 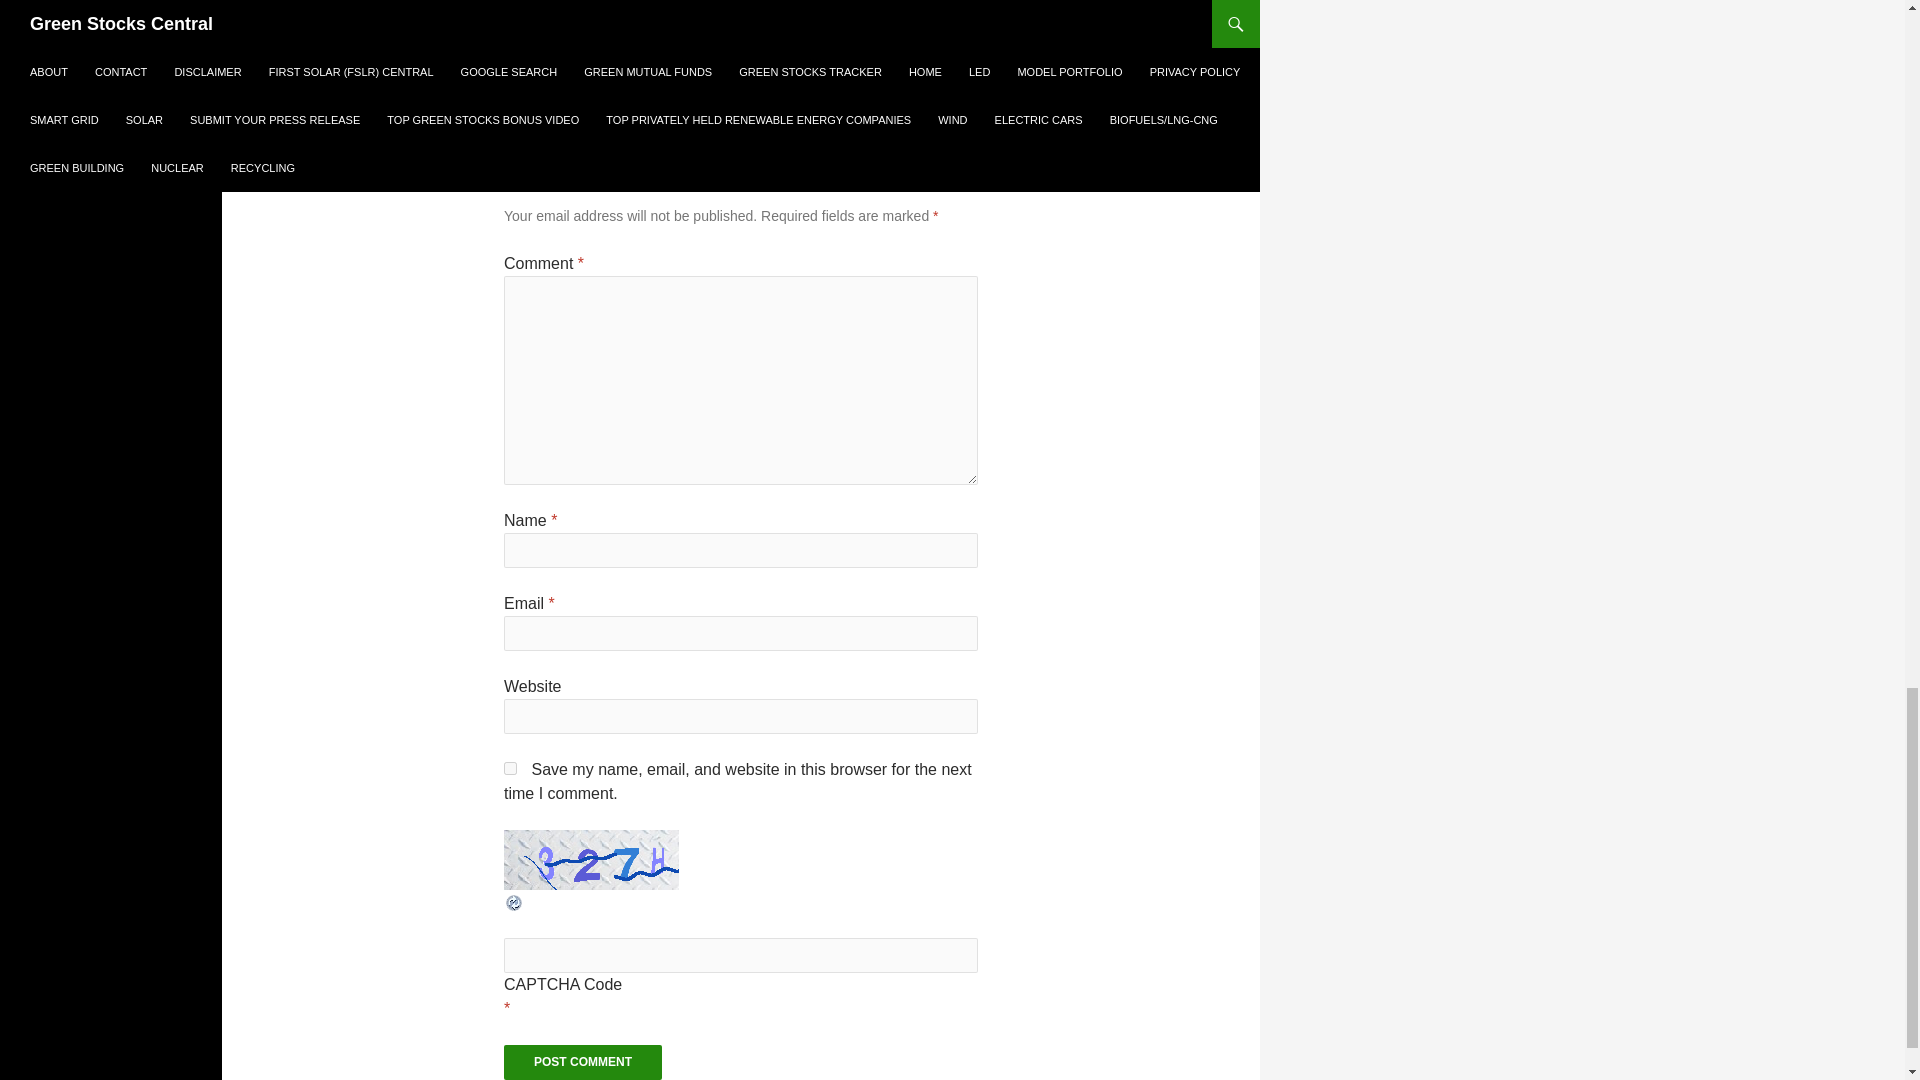 I want to click on Refresh Image, so click(x=514, y=902).